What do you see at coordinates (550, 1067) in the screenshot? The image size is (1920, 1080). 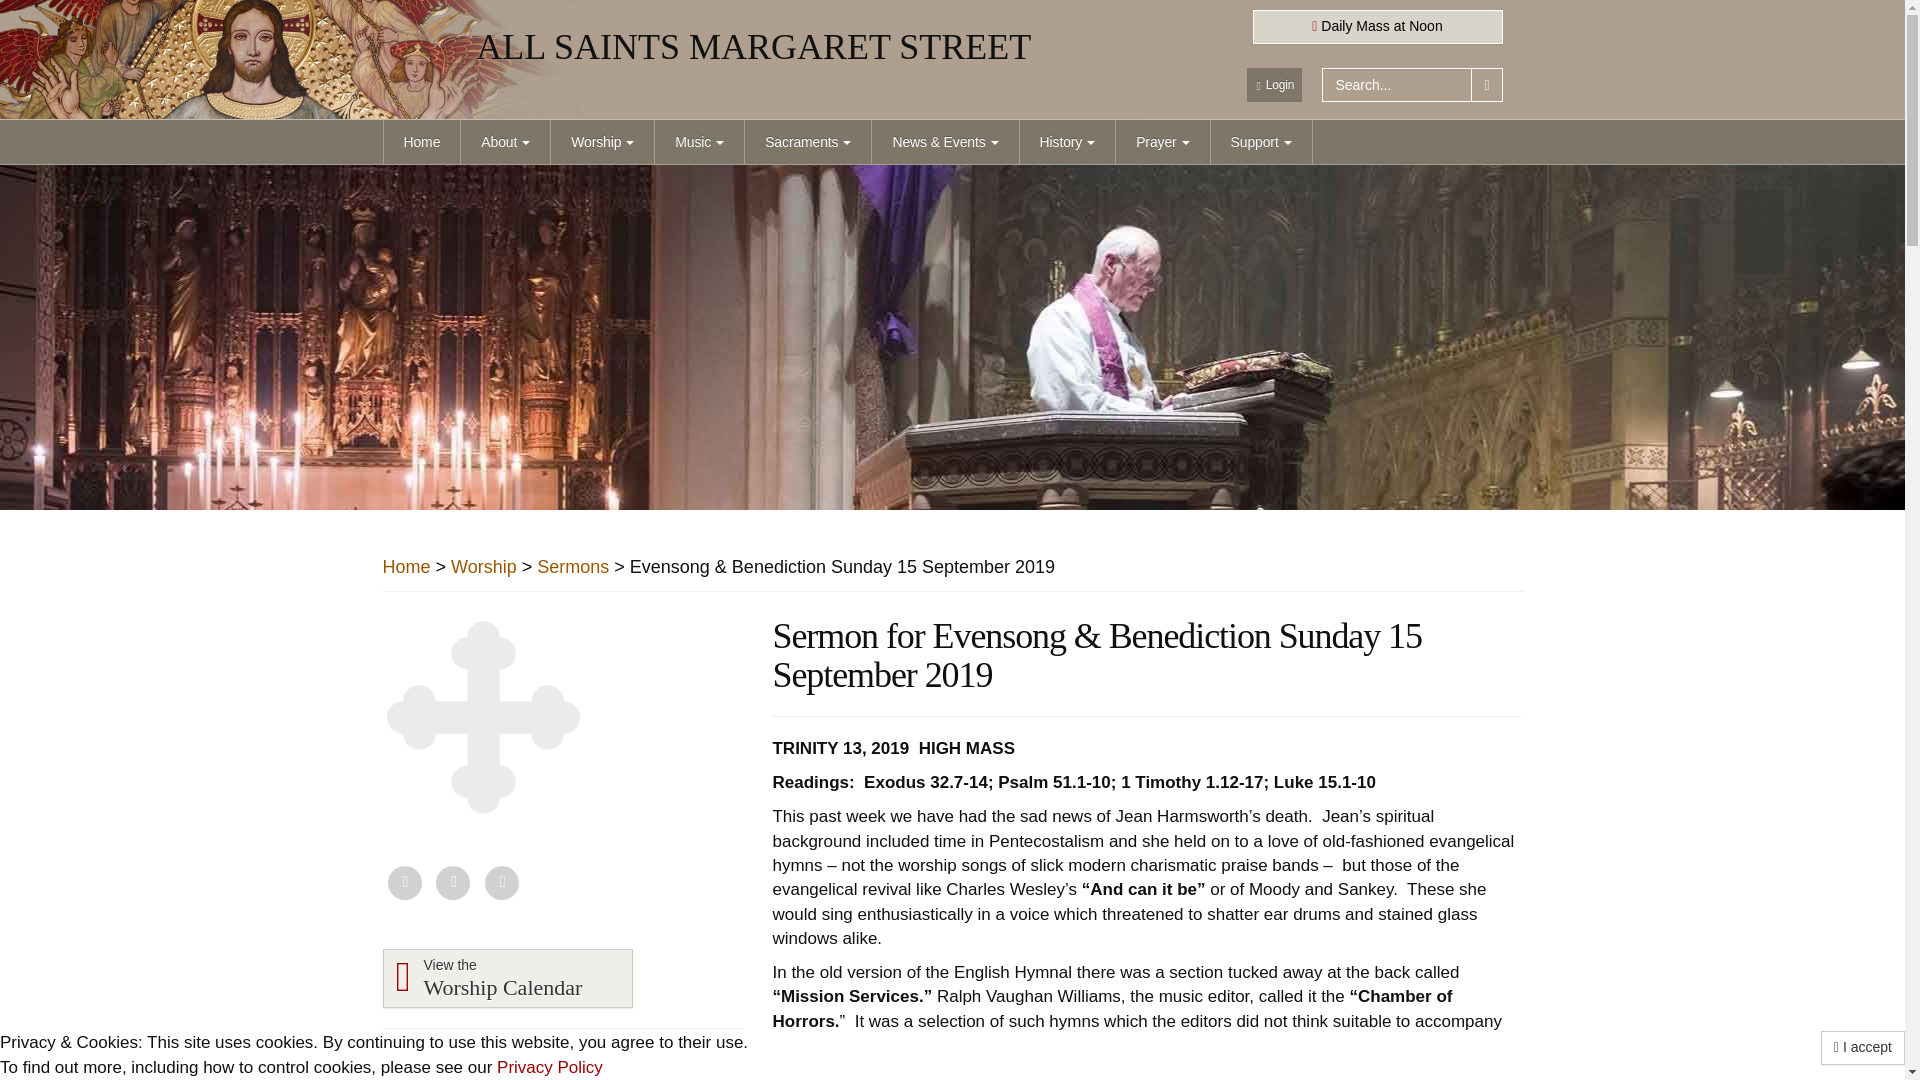 I see `Privacy Policy` at bounding box center [550, 1067].